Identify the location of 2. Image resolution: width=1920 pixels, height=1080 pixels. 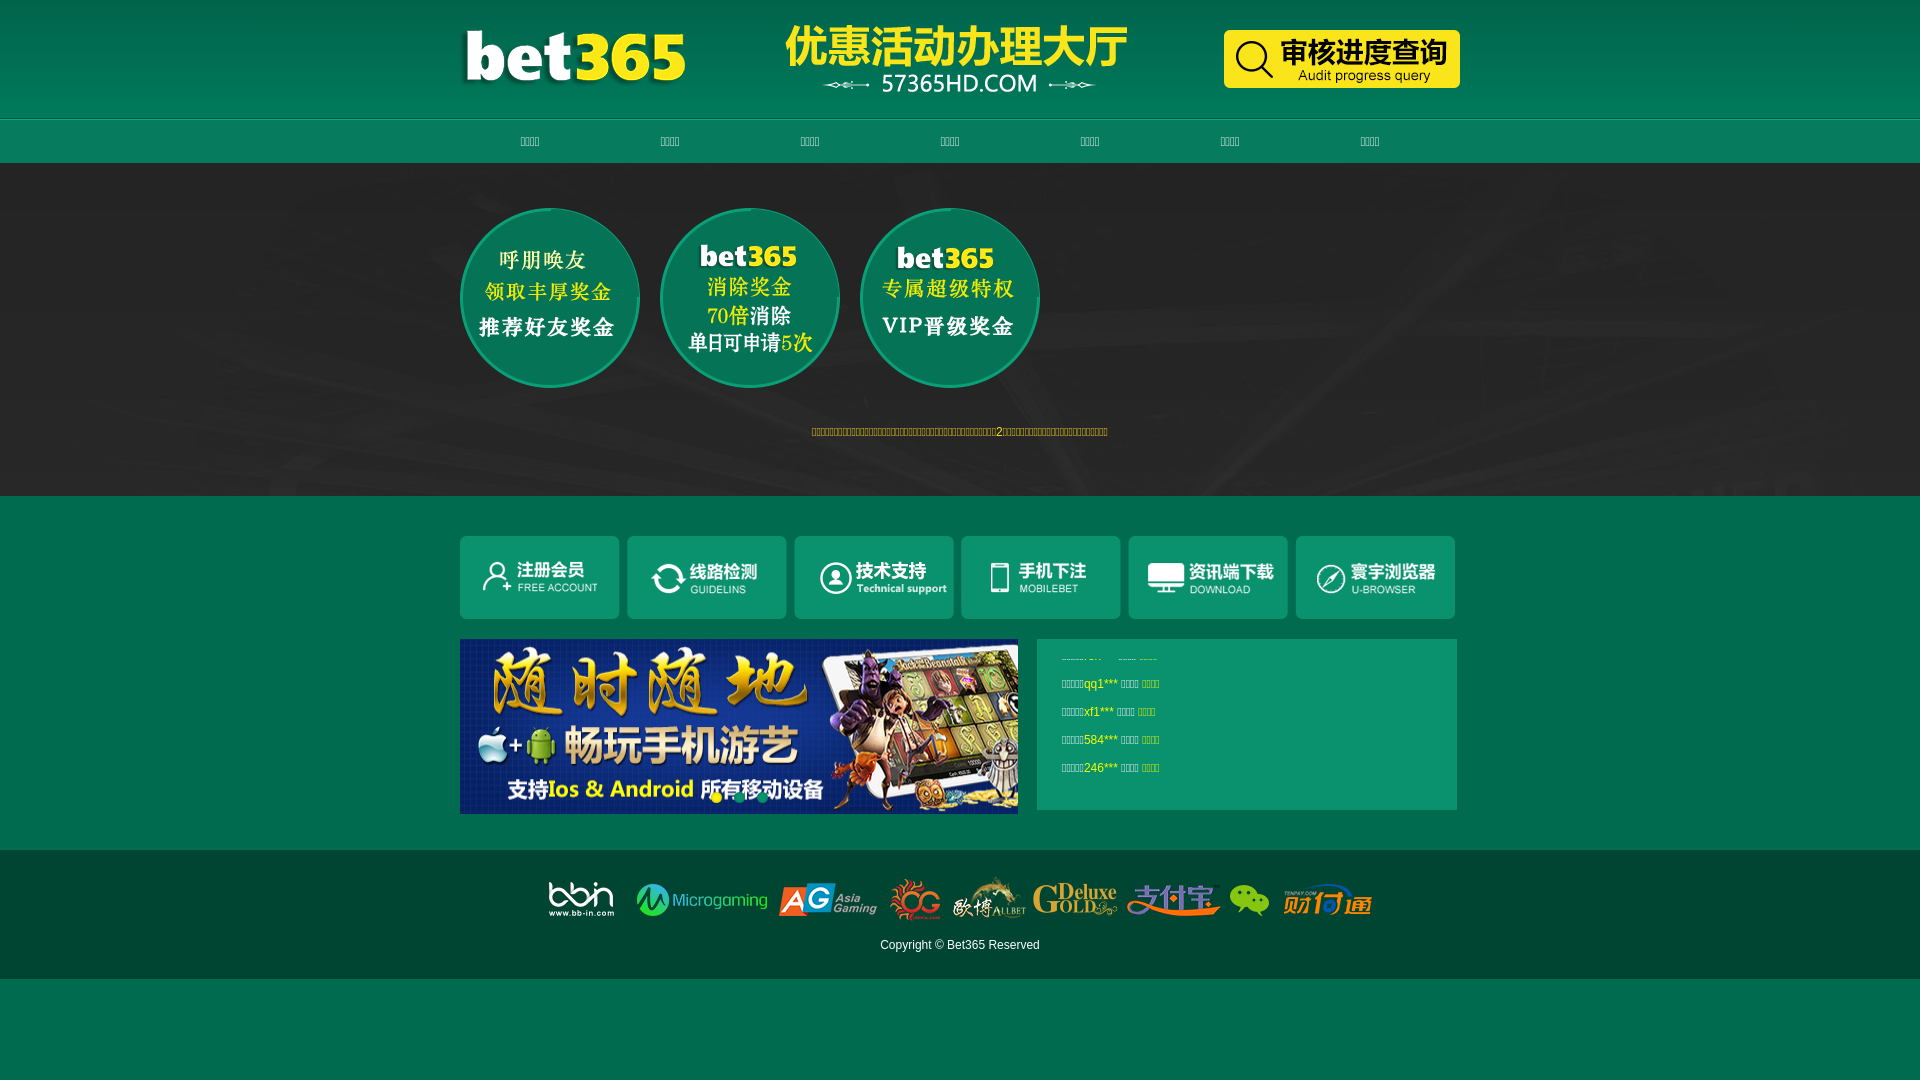
(740, 798).